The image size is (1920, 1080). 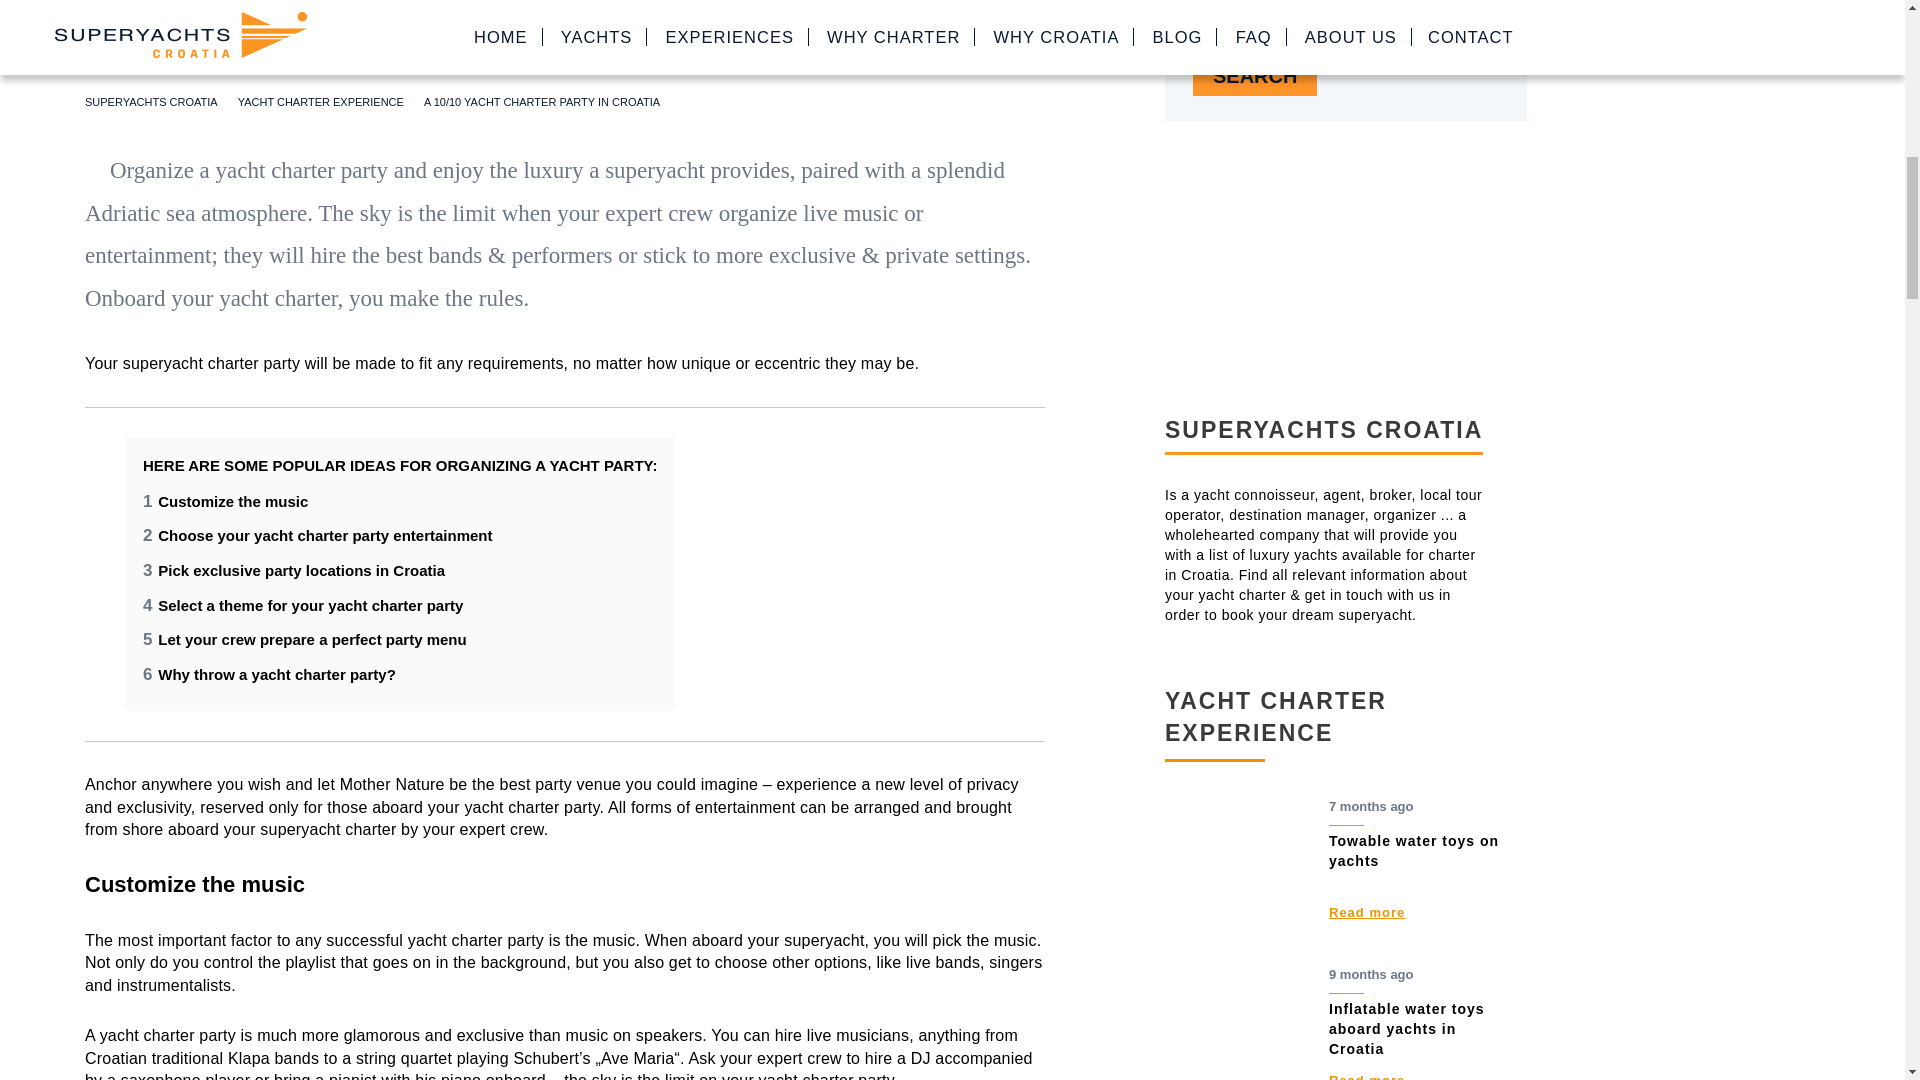 What do you see at coordinates (1254, 76) in the screenshot?
I see `Search` at bounding box center [1254, 76].